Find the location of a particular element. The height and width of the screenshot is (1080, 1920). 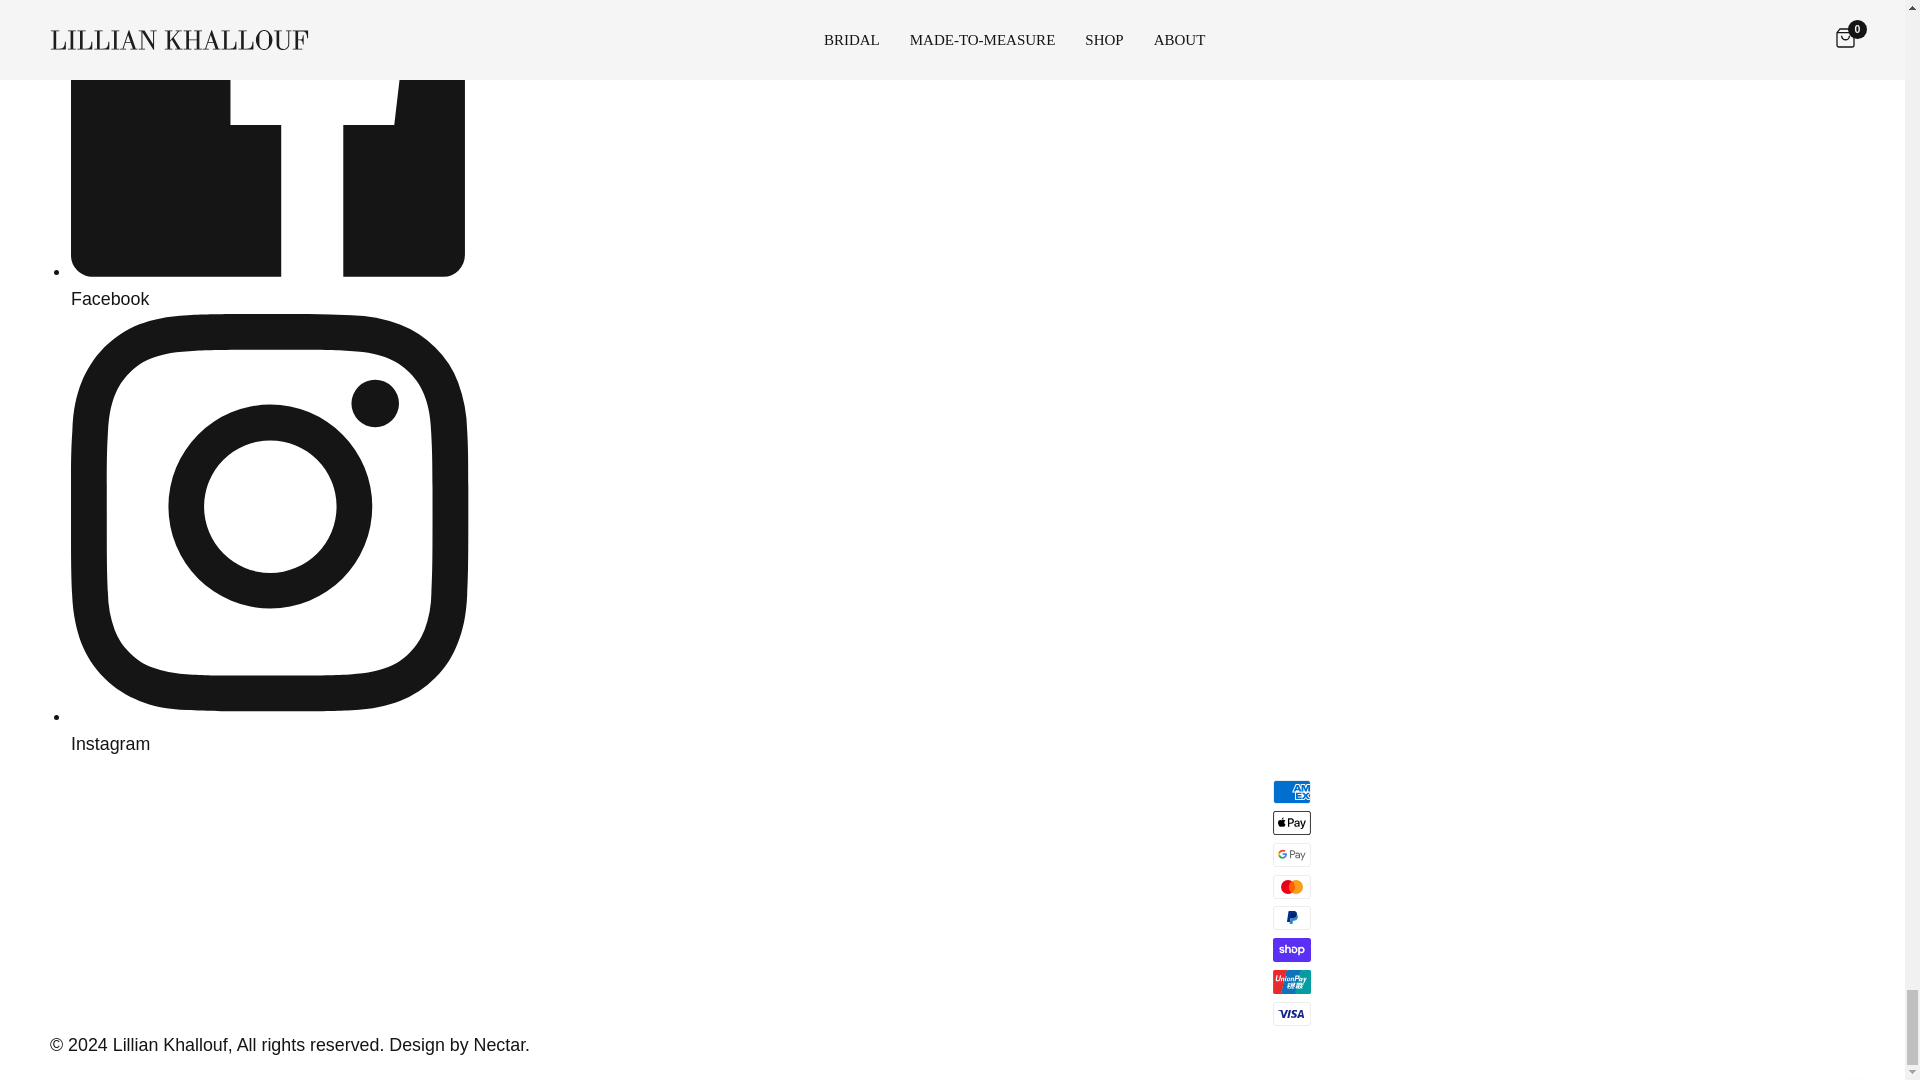

American Express is located at coordinates (1292, 791).